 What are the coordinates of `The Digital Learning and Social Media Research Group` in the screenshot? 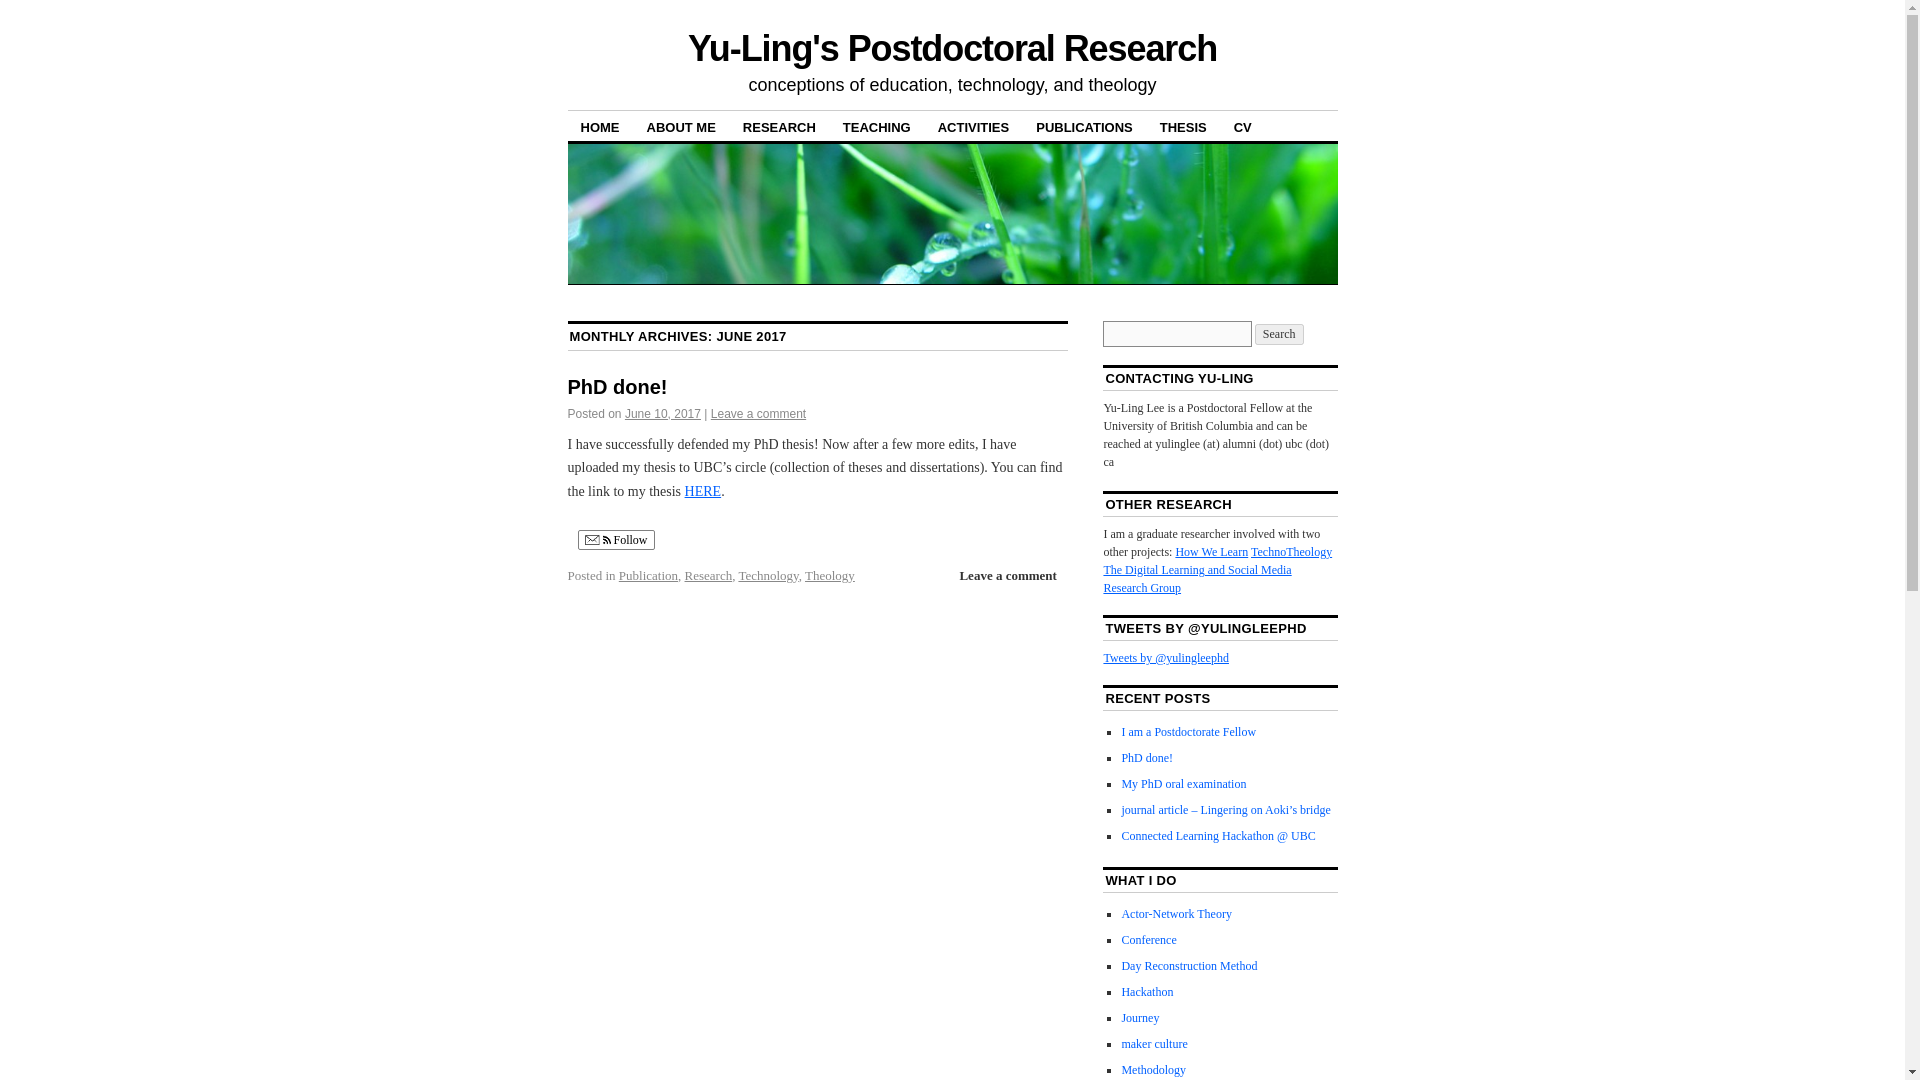 It's located at (1196, 578).